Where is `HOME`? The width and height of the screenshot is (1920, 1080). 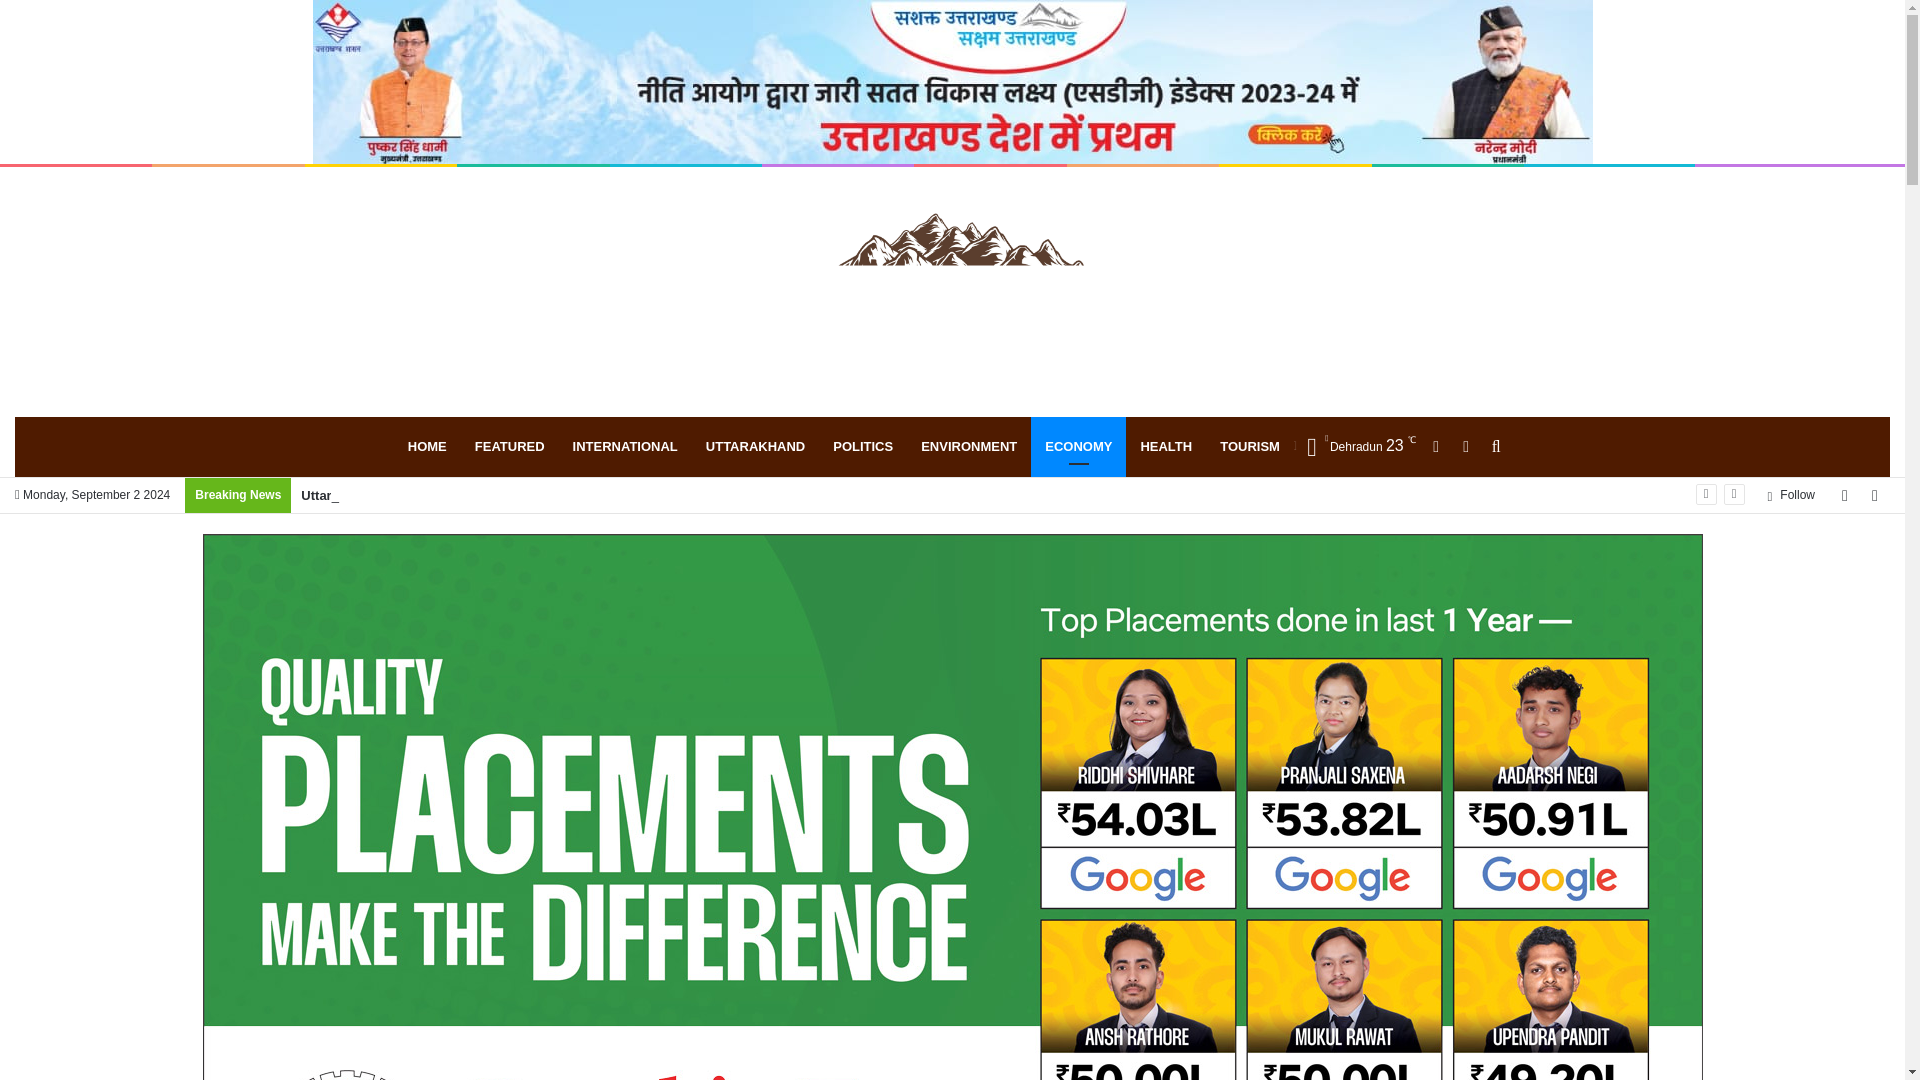 HOME is located at coordinates (426, 446).